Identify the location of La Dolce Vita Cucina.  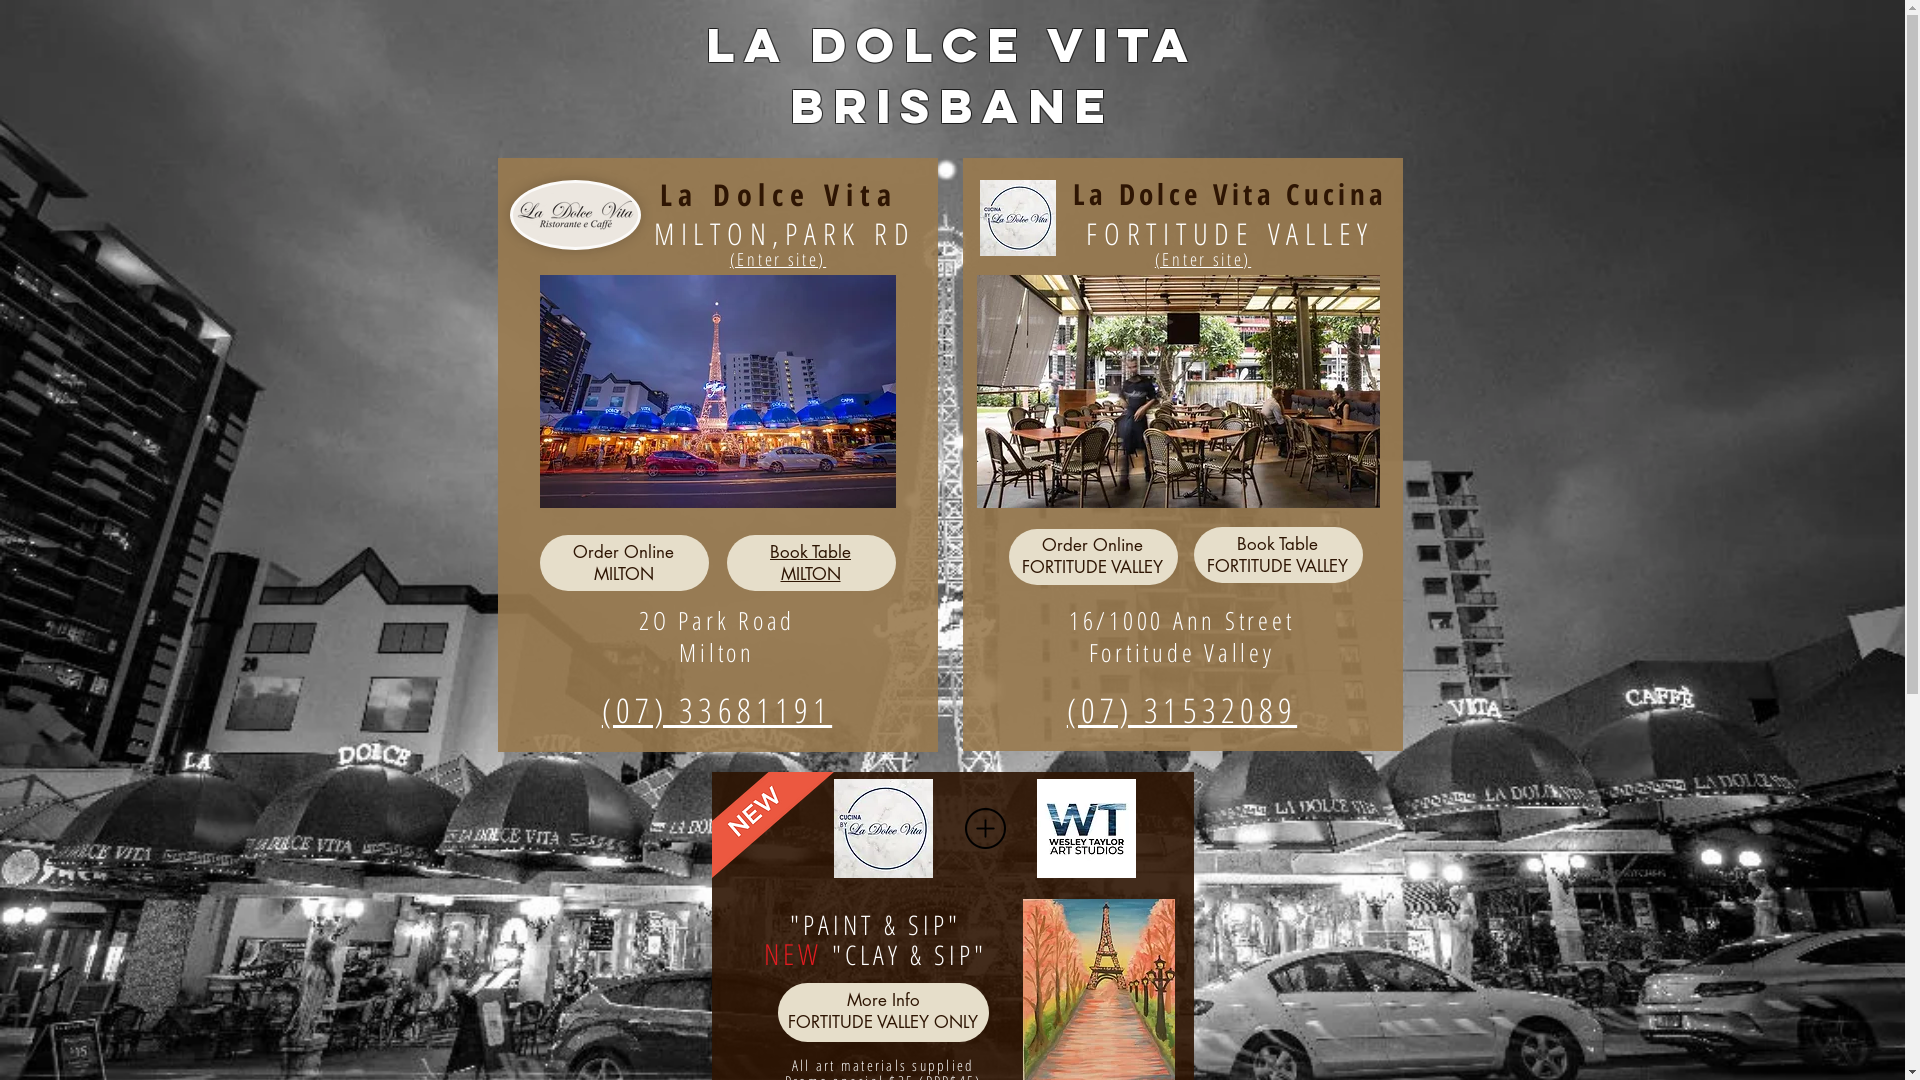
(1230, 195).